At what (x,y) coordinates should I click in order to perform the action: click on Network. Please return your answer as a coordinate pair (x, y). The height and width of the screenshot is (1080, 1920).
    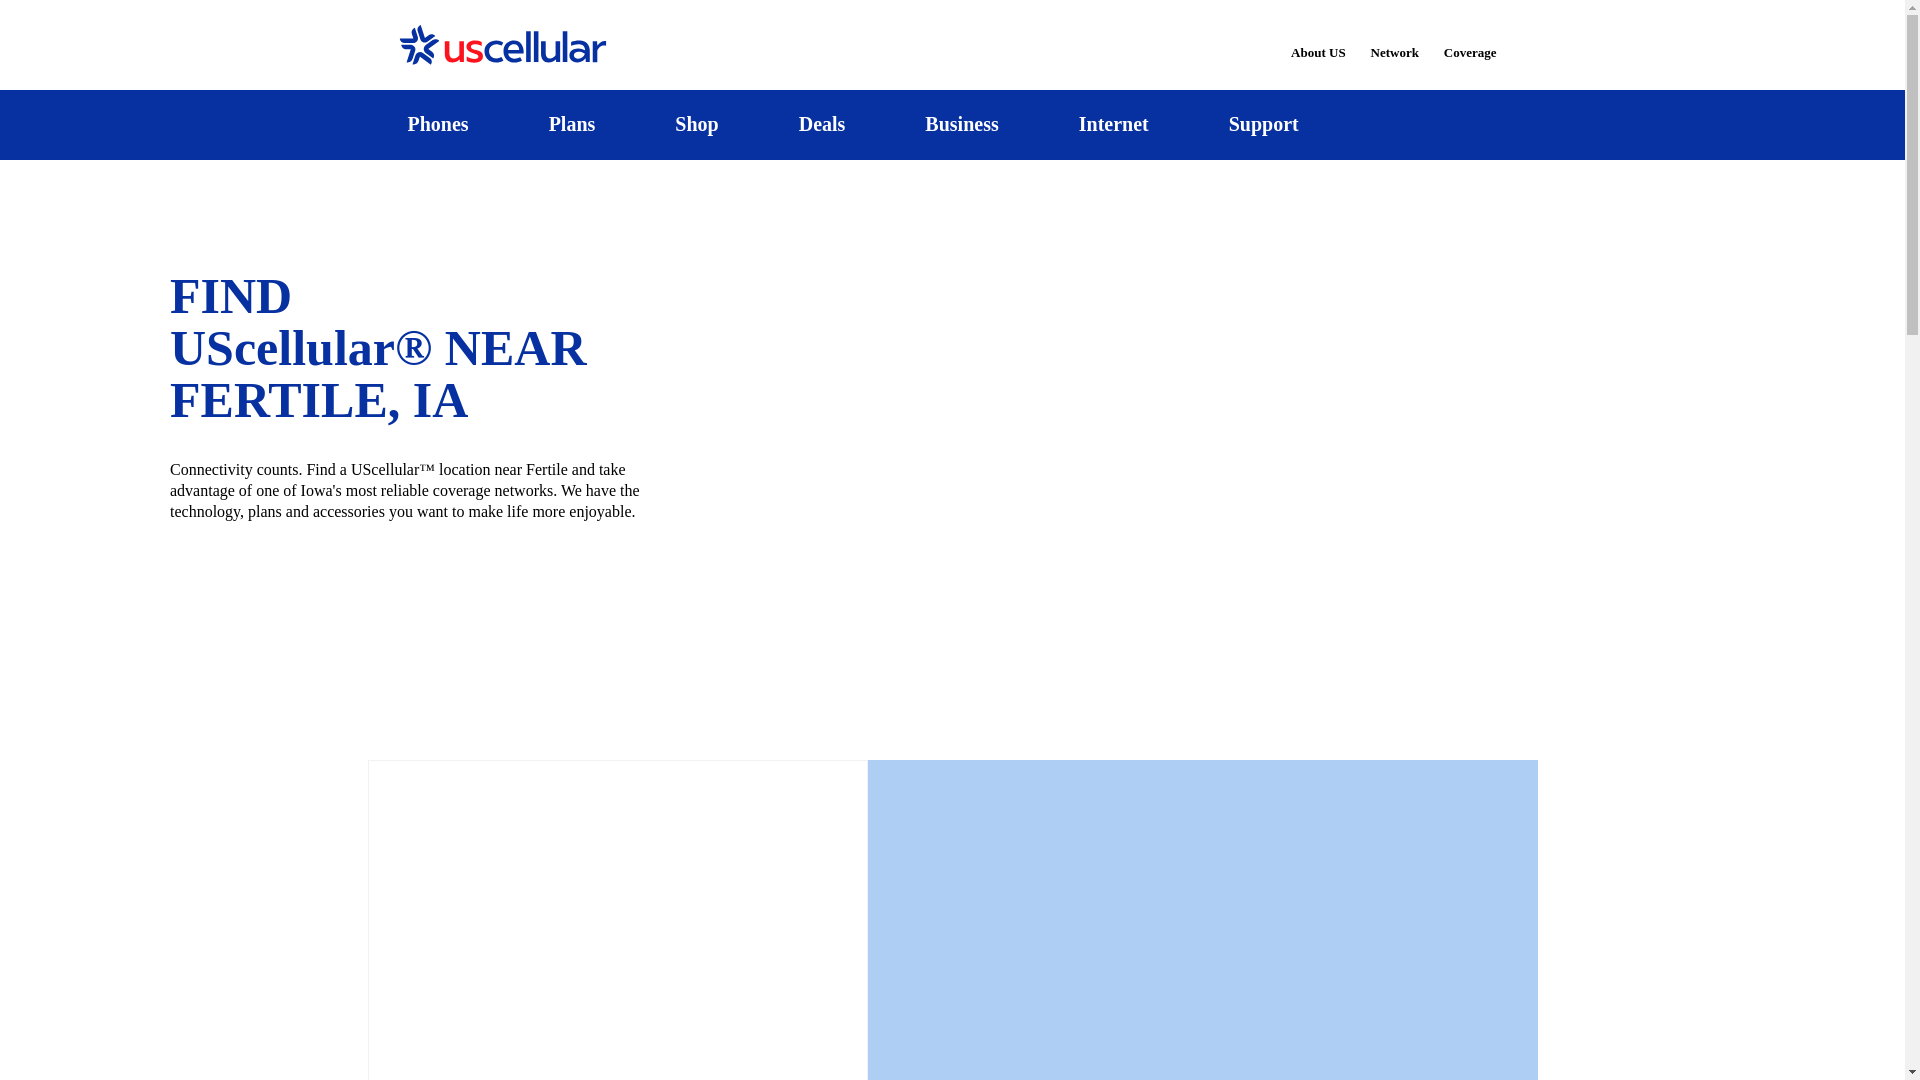
    Looking at the image, I should click on (1394, 40).